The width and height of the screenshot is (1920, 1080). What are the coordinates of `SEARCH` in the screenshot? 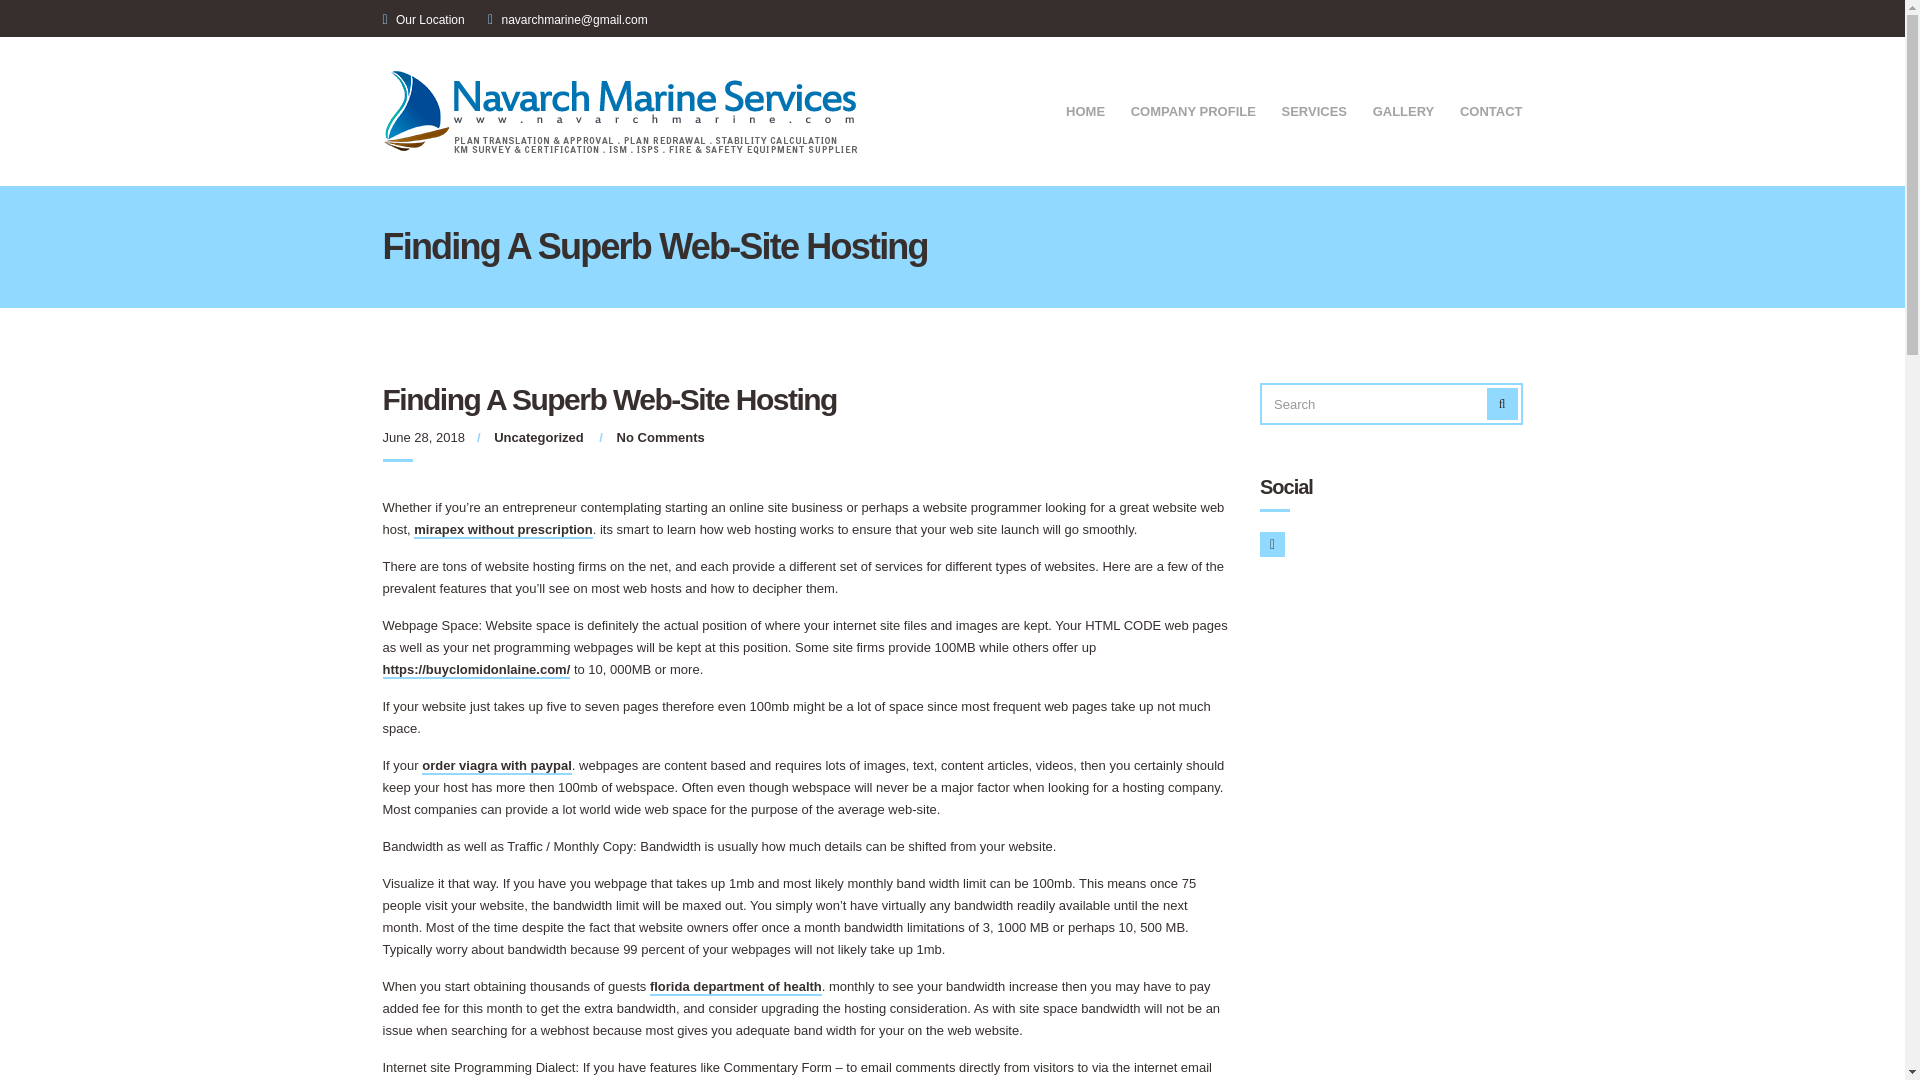 It's located at (1502, 404).